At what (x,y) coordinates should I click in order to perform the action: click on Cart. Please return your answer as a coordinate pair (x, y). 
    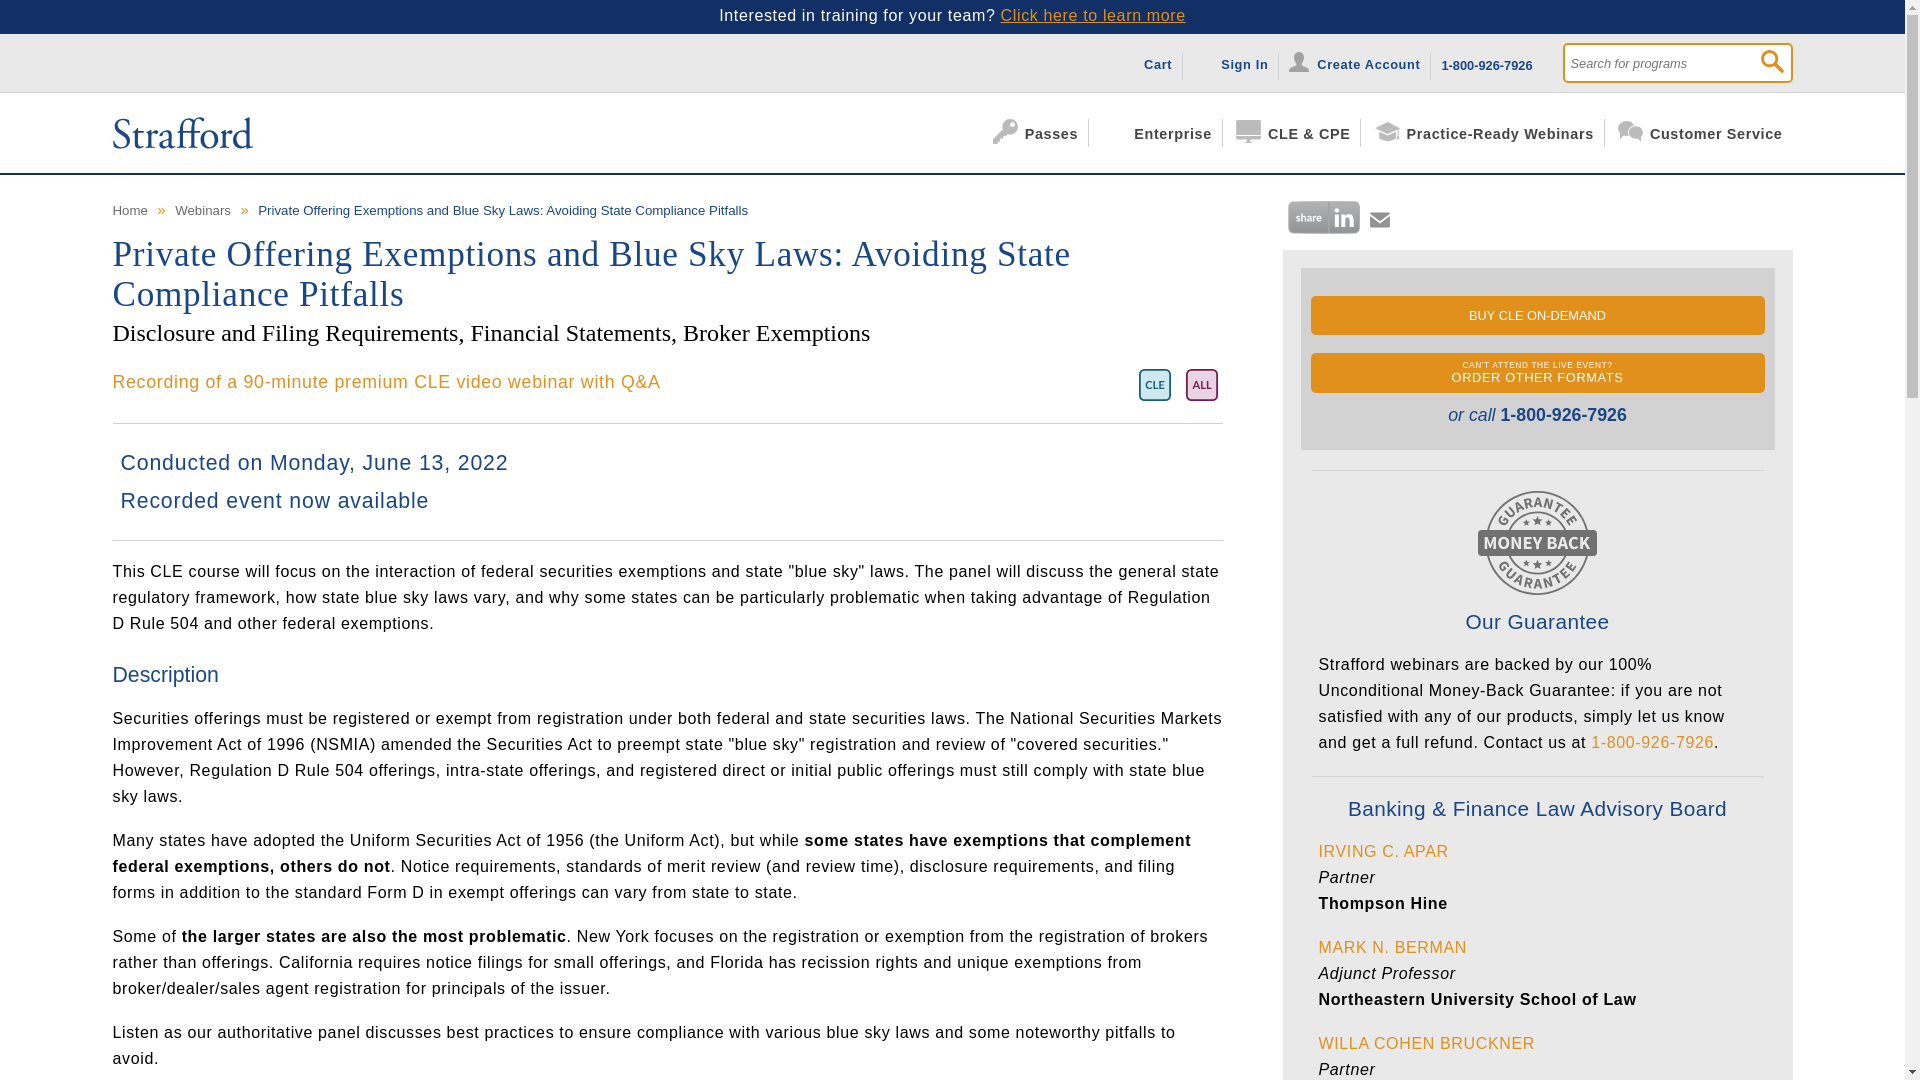
    Looking at the image, I should click on (1148, 62).